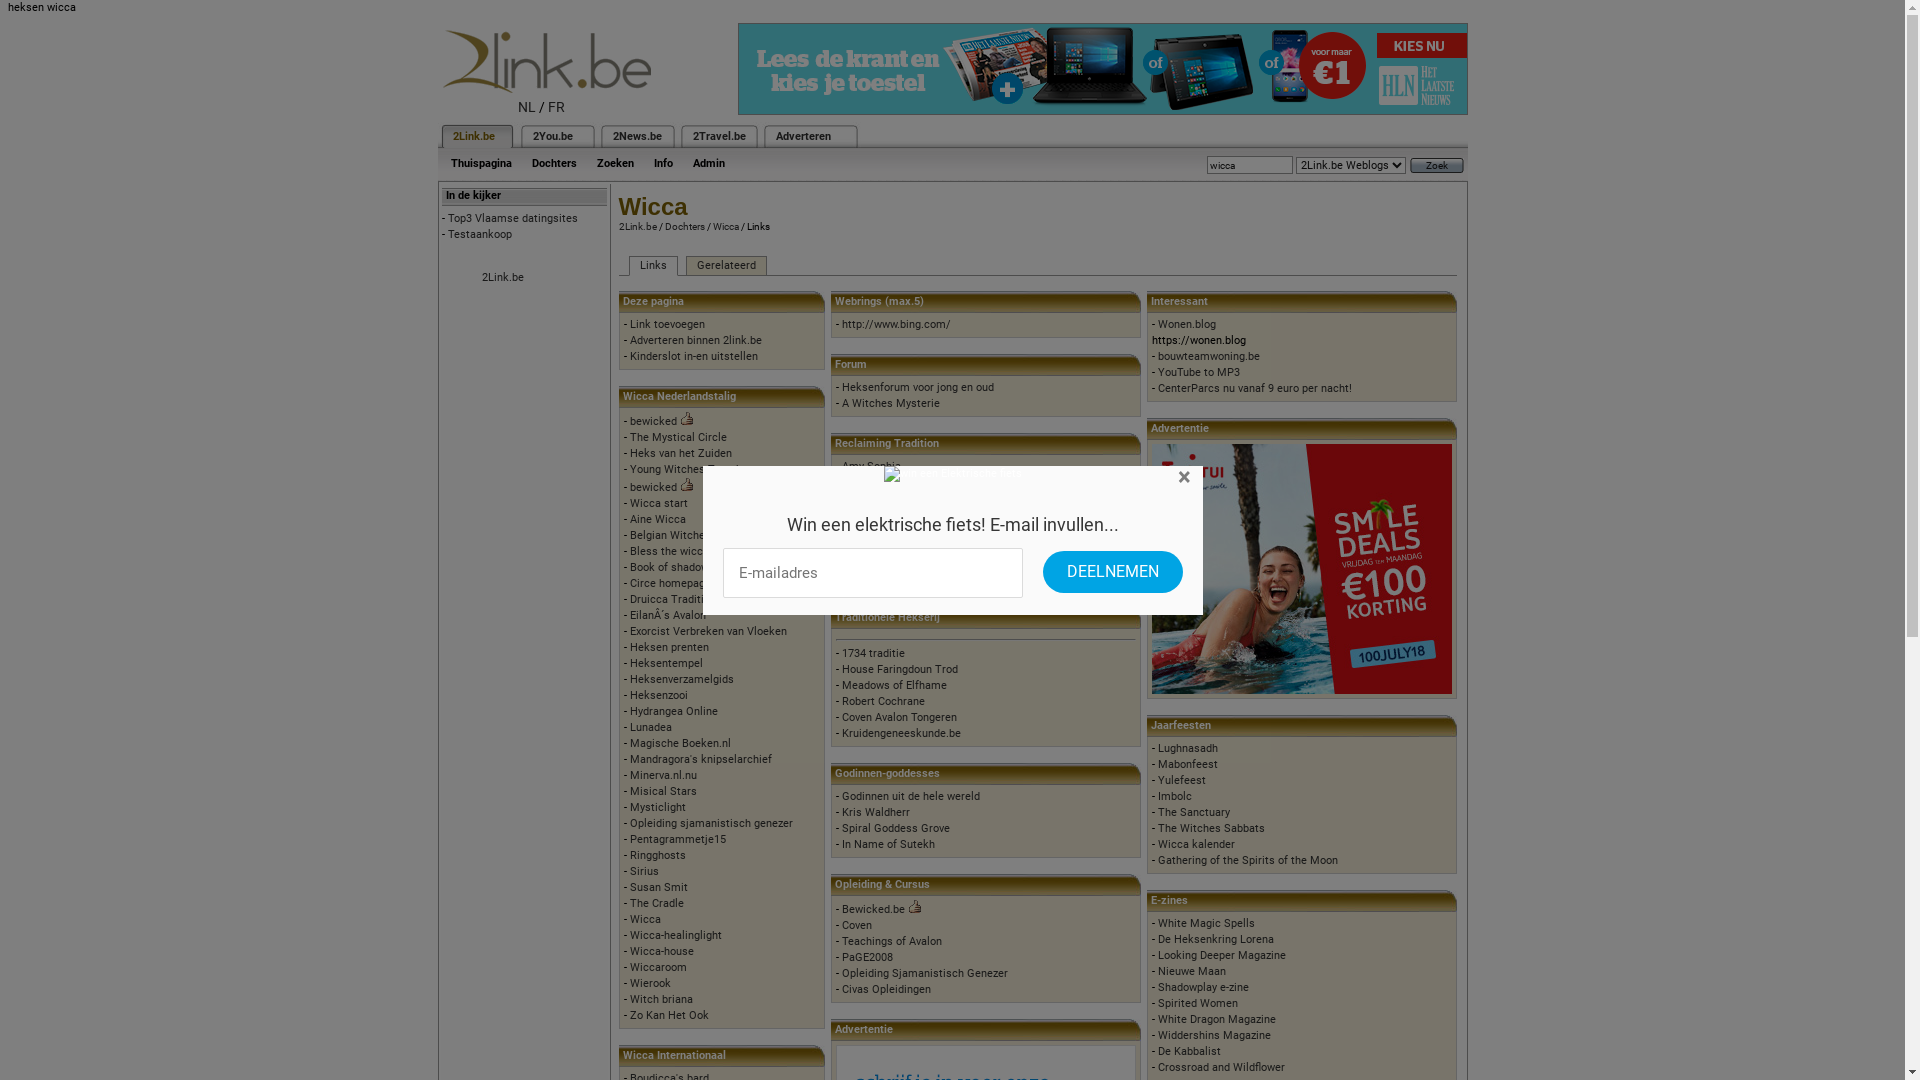 The height and width of the screenshot is (1080, 1920). Describe the element at coordinates (670, 600) in the screenshot. I see `Druicca Traditie` at that location.